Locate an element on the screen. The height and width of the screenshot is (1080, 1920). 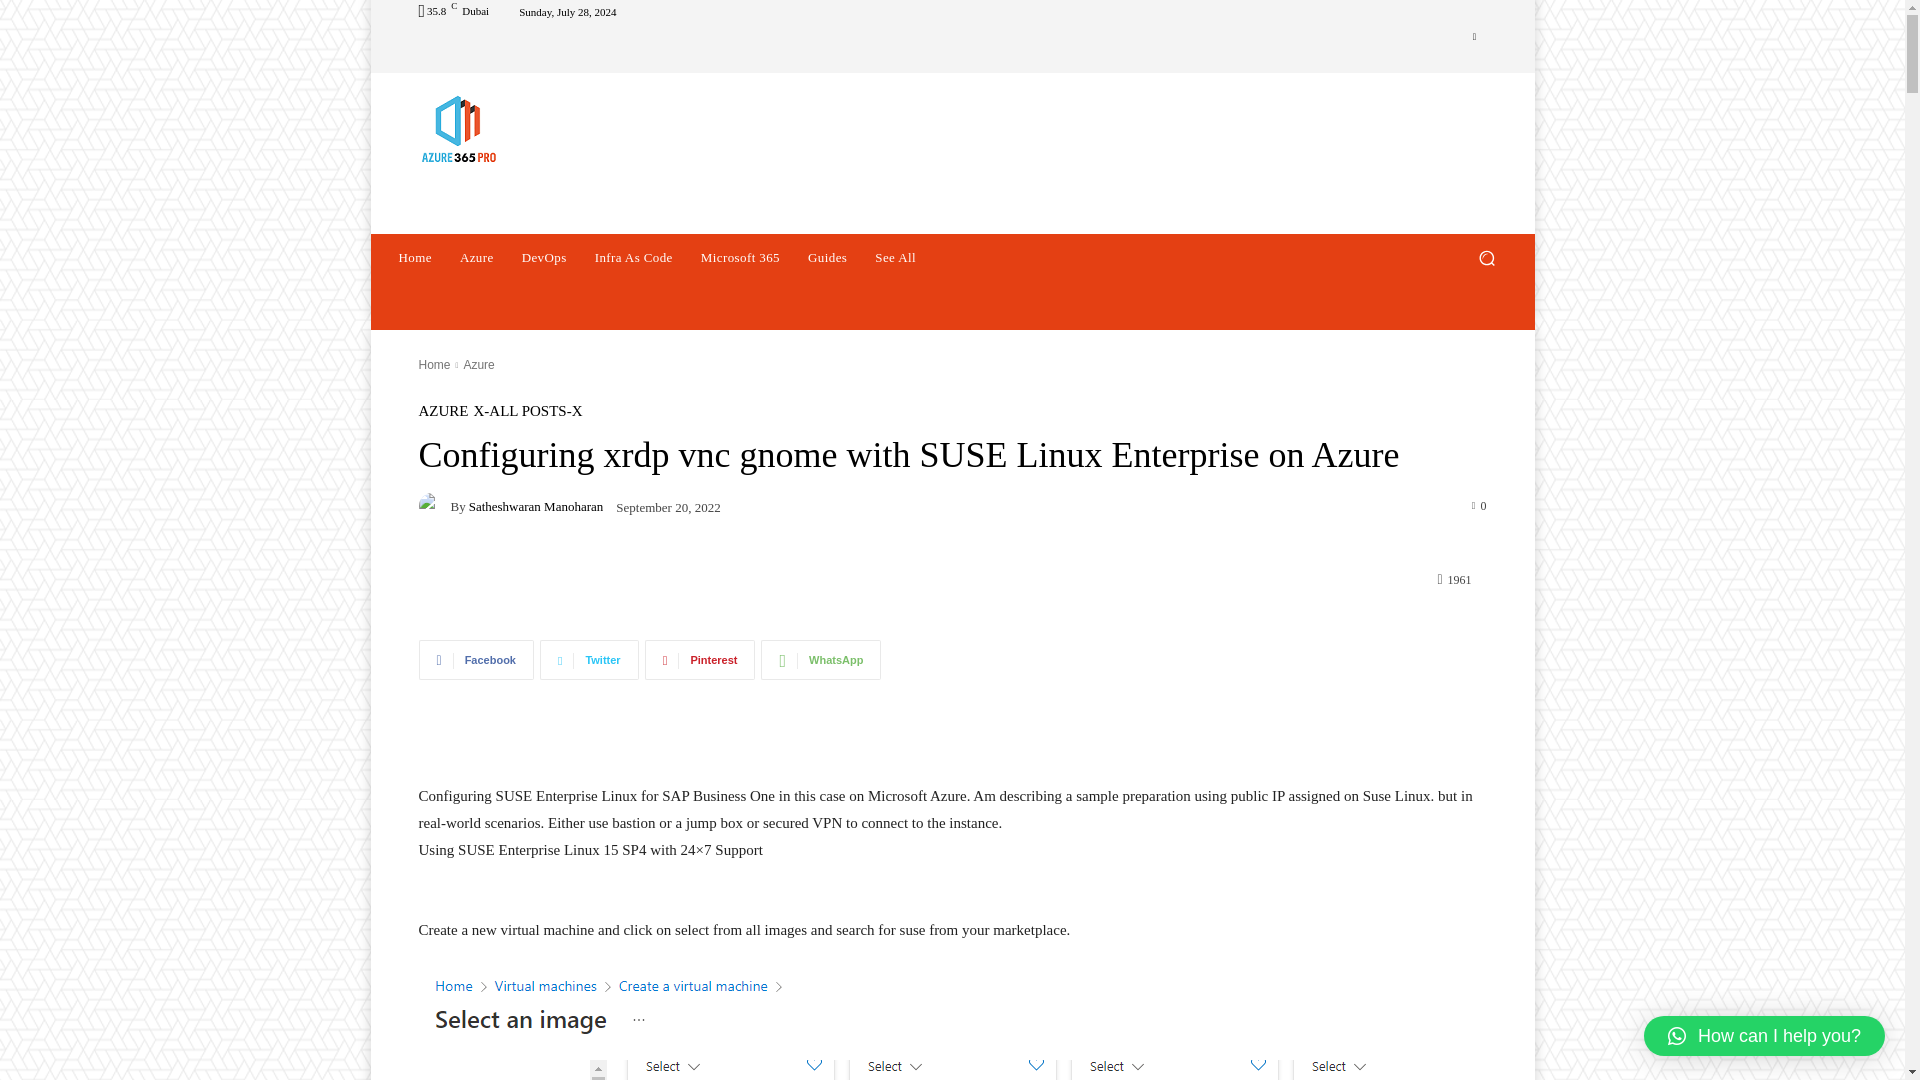
Infra As Code is located at coordinates (634, 258).